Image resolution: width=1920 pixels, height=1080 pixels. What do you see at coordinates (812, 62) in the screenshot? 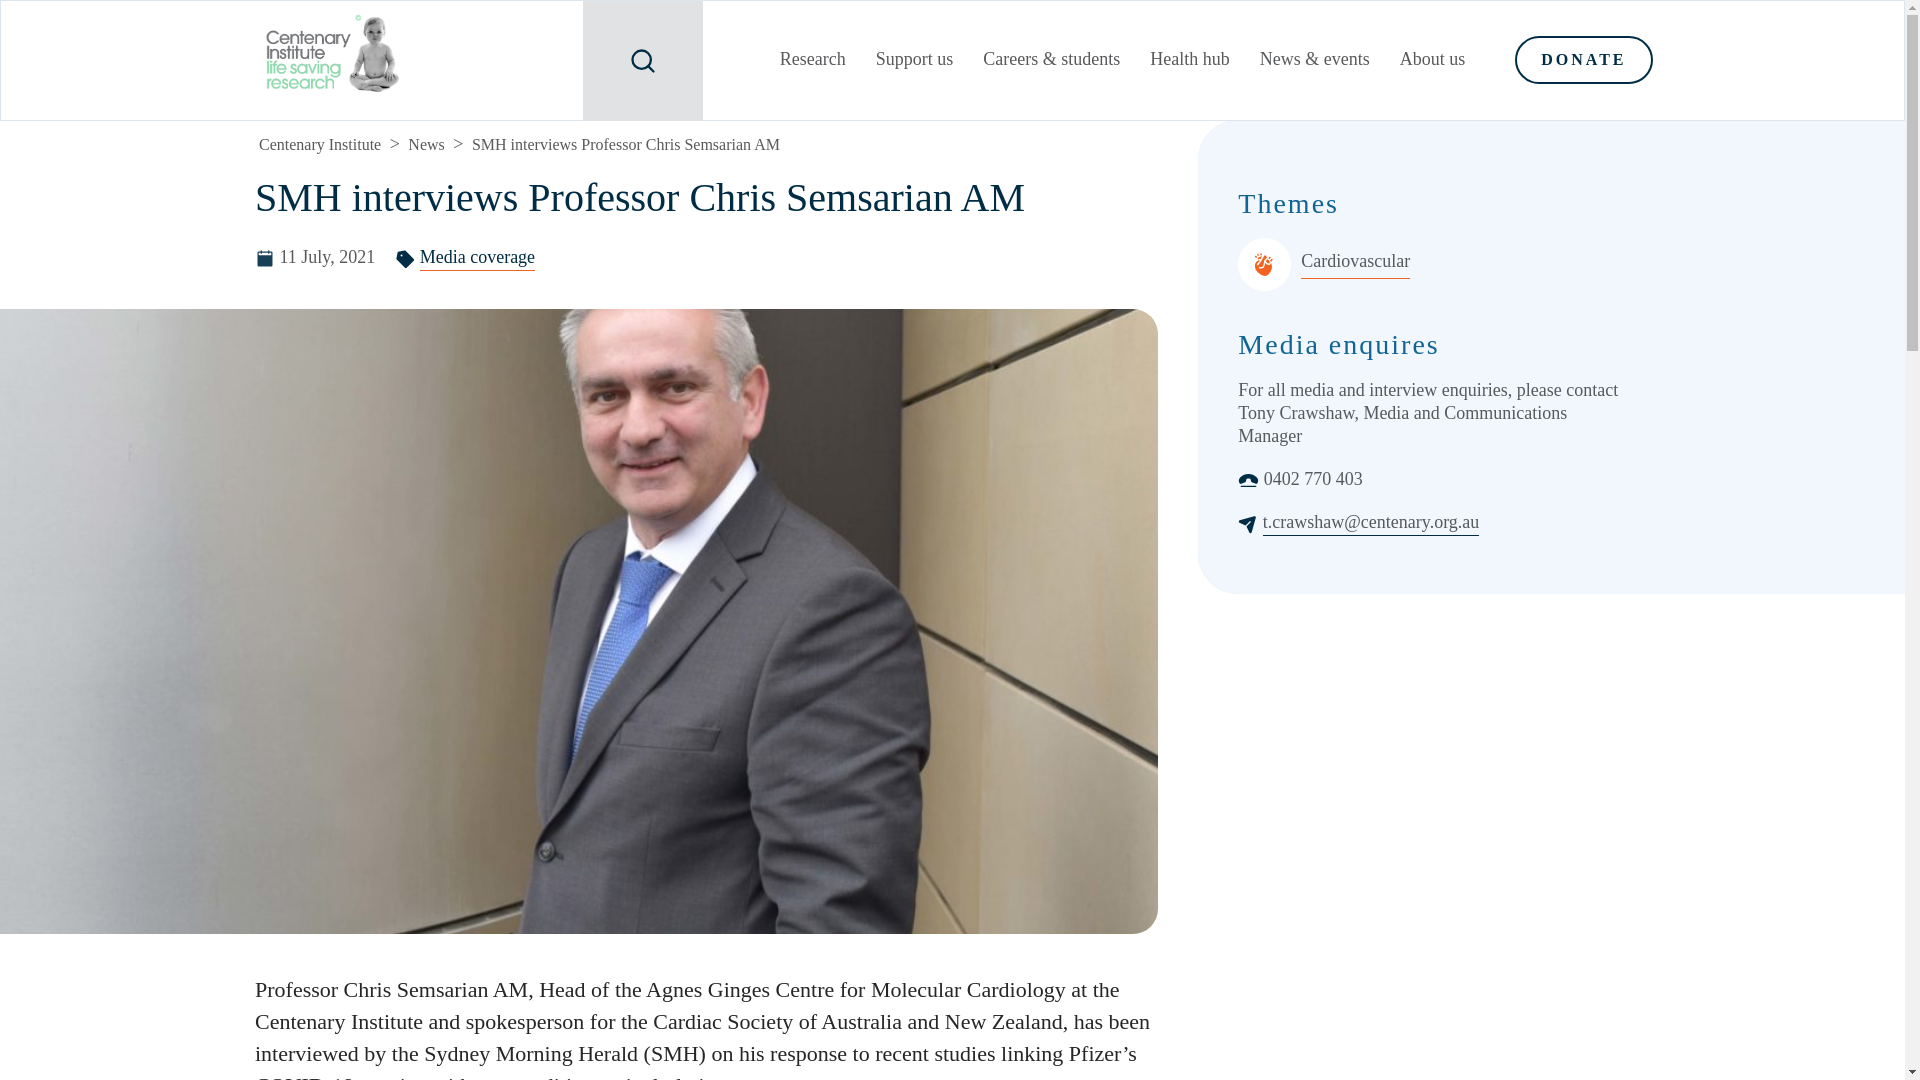
I see `Research` at bounding box center [812, 62].